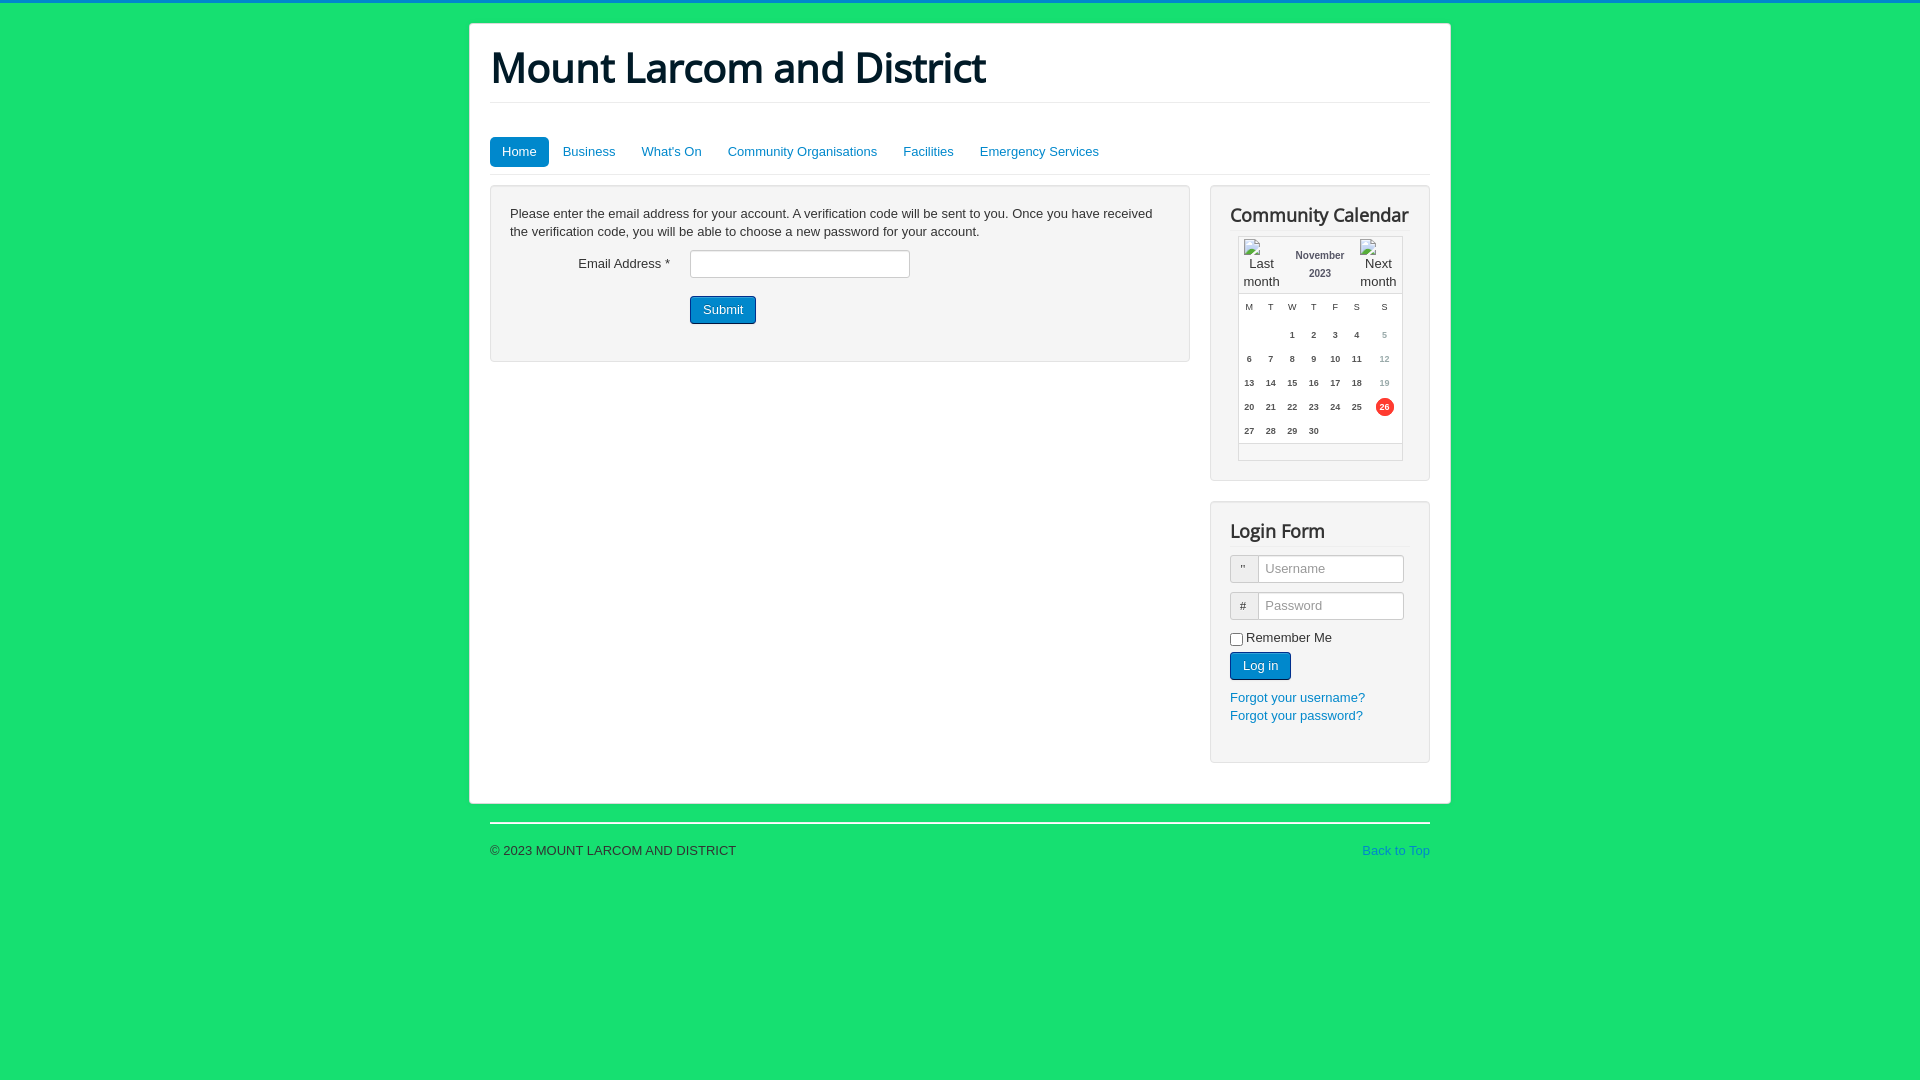  What do you see at coordinates (590, 152) in the screenshot?
I see `Business` at bounding box center [590, 152].